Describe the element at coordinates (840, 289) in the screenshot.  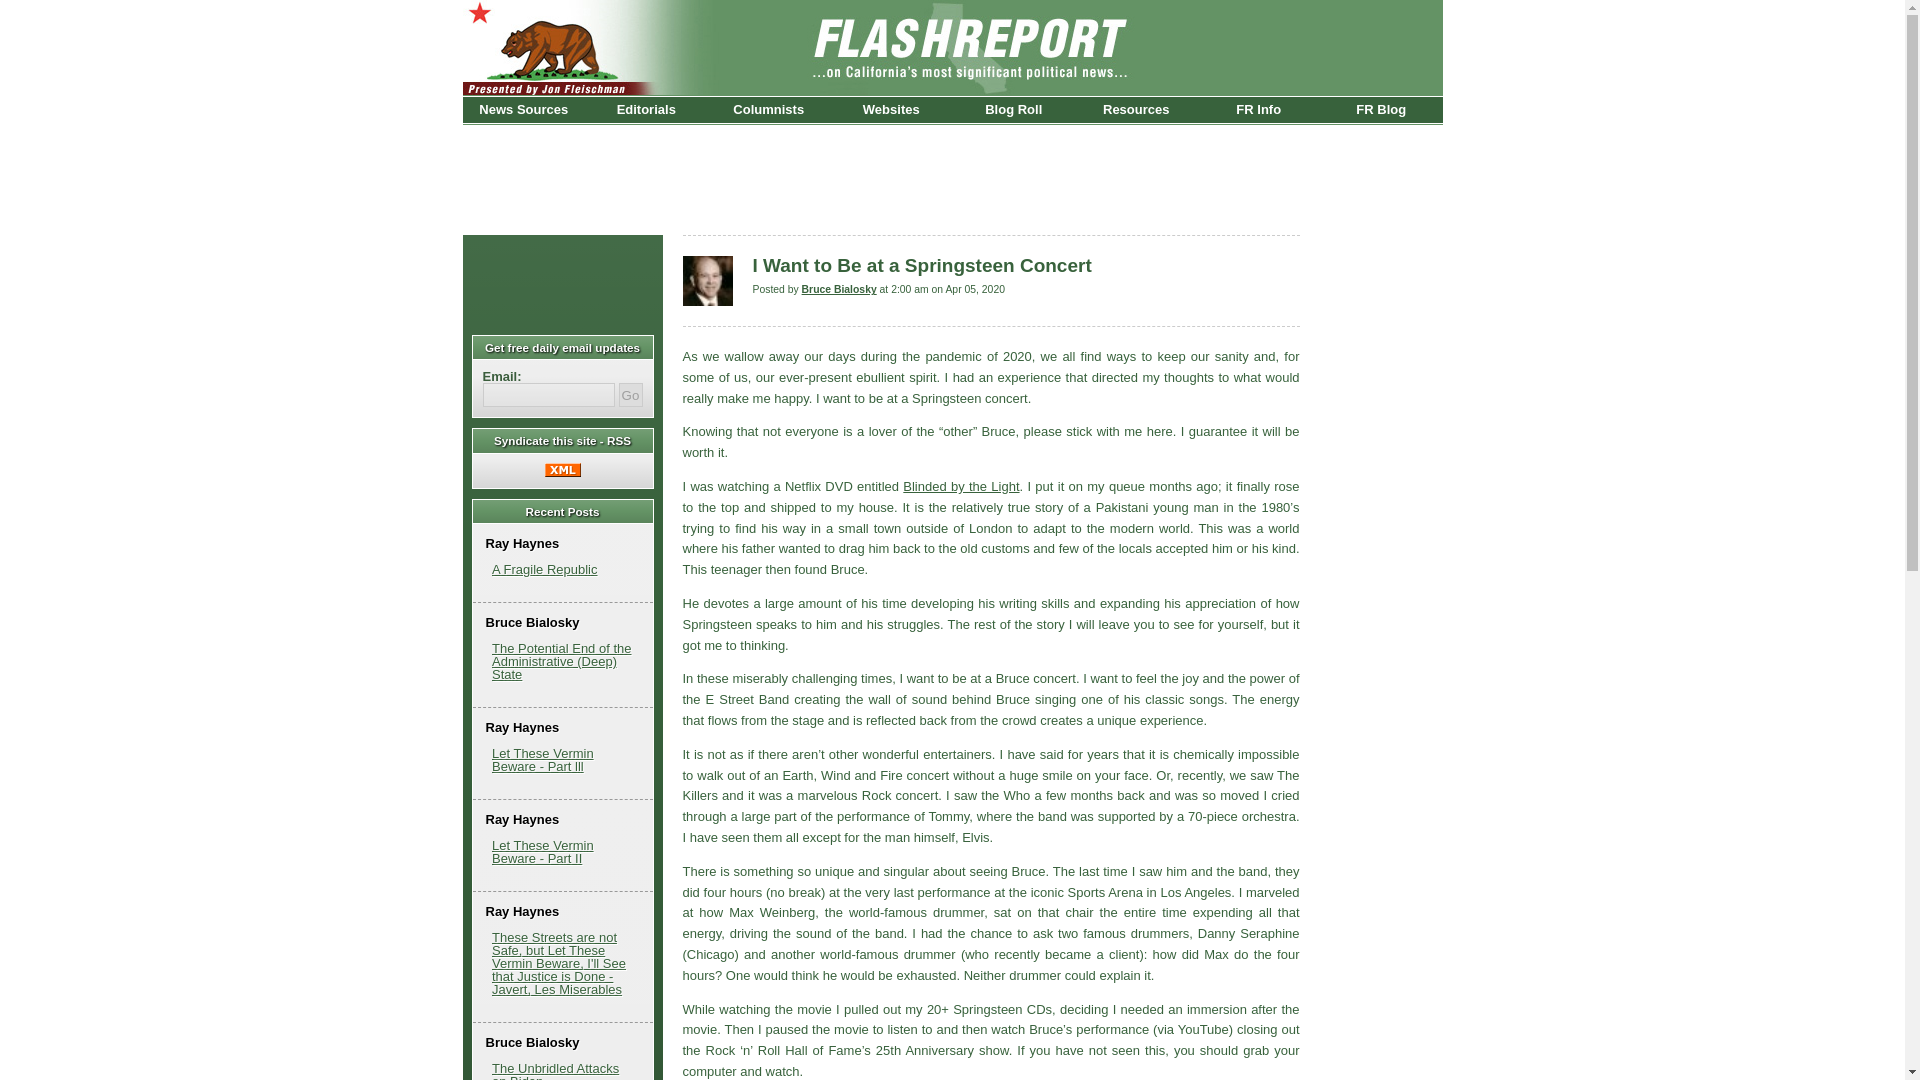
I see `Posts by Bruce Bialosky` at that location.